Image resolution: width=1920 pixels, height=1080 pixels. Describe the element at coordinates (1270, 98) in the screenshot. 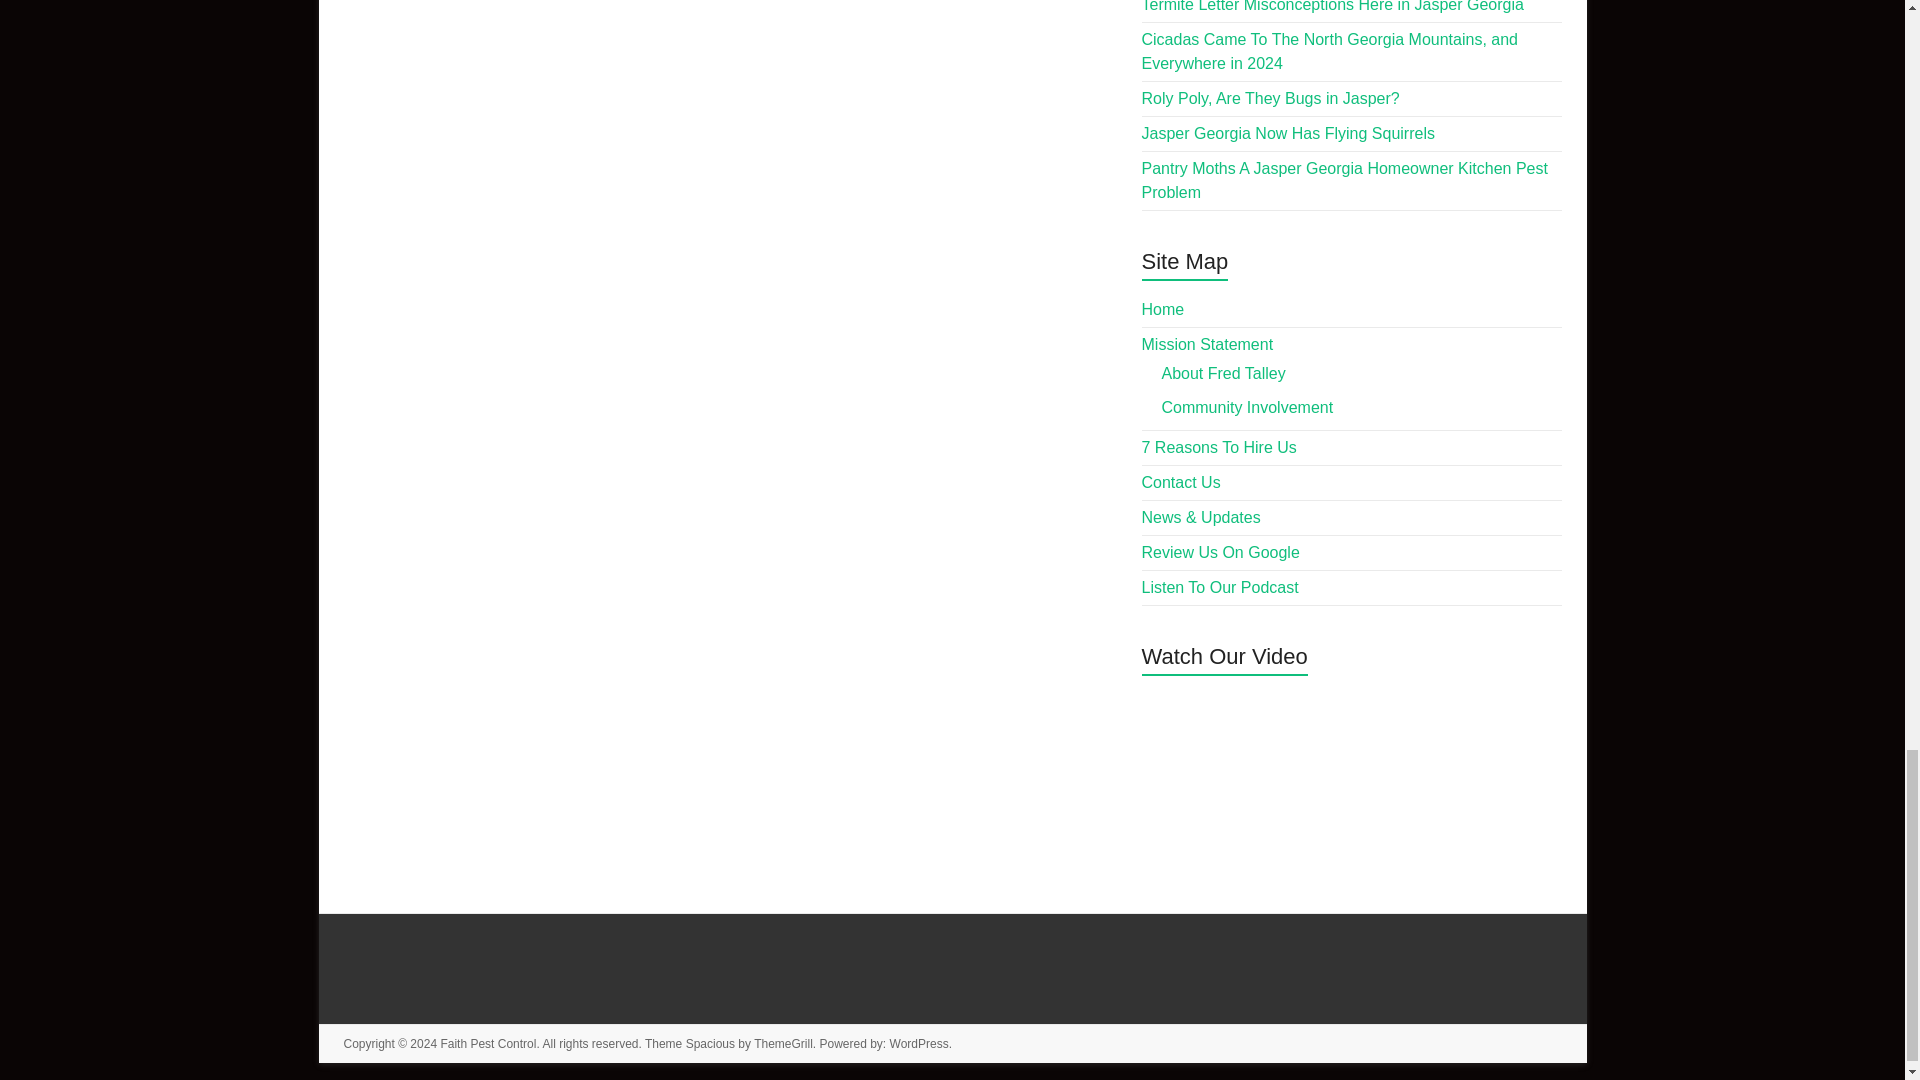

I see `Roly Poly, Are They Bugs in Jasper?` at that location.